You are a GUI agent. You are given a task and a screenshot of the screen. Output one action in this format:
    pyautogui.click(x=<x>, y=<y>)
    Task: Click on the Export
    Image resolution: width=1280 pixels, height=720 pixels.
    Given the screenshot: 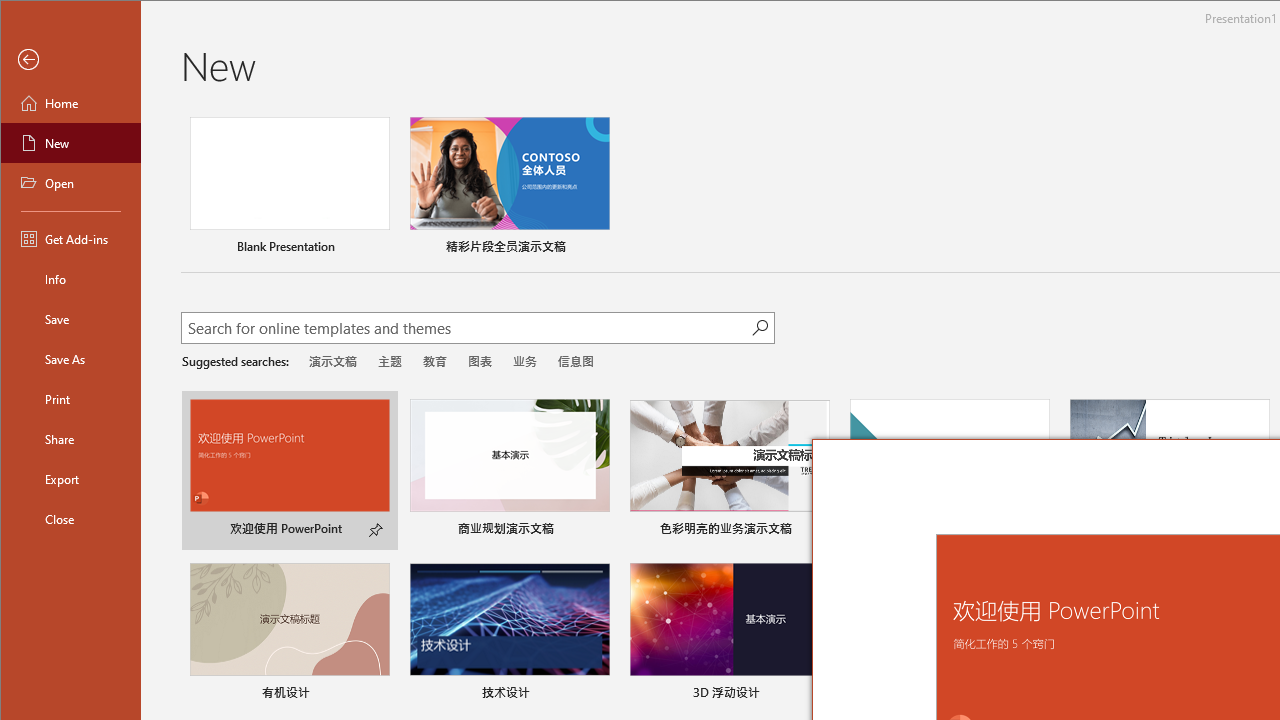 What is the action you would take?
    pyautogui.click(x=70, y=478)
    